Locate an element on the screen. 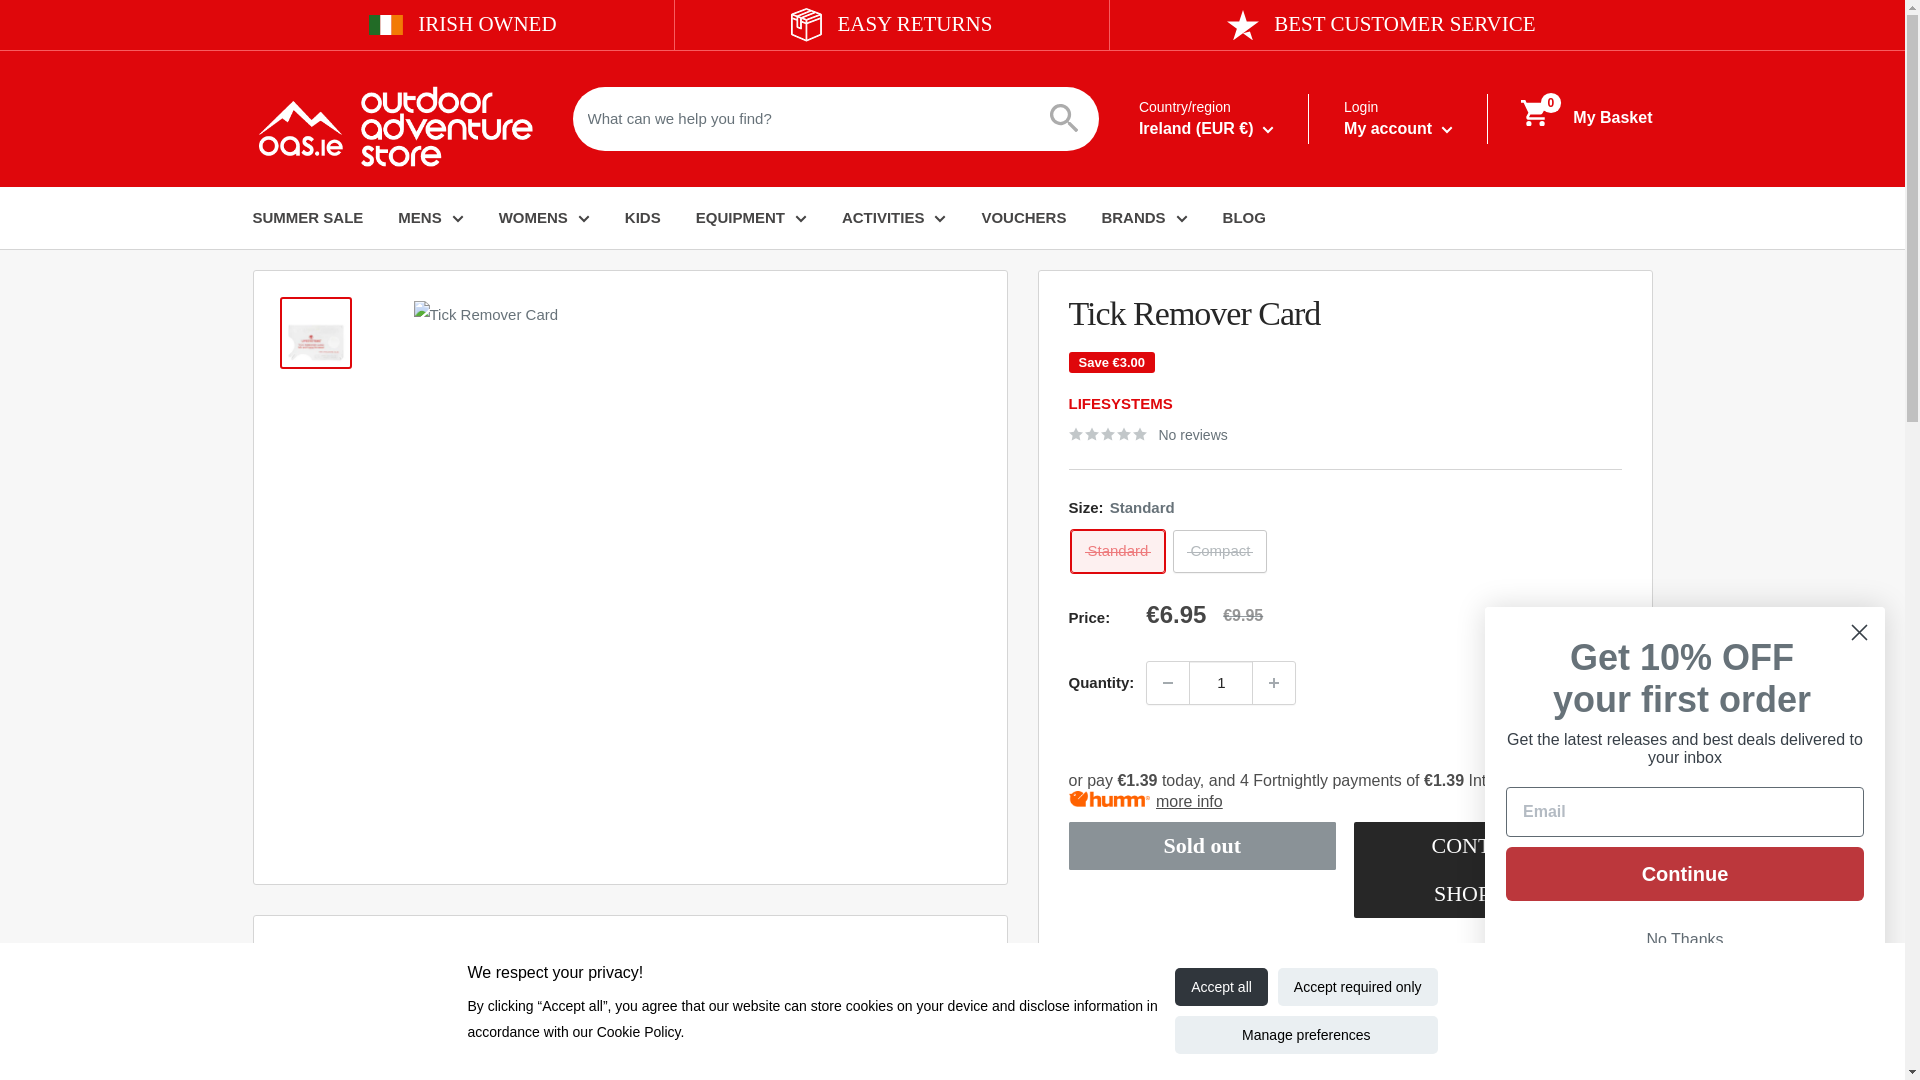  Manage preferences is located at coordinates (1306, 1035).